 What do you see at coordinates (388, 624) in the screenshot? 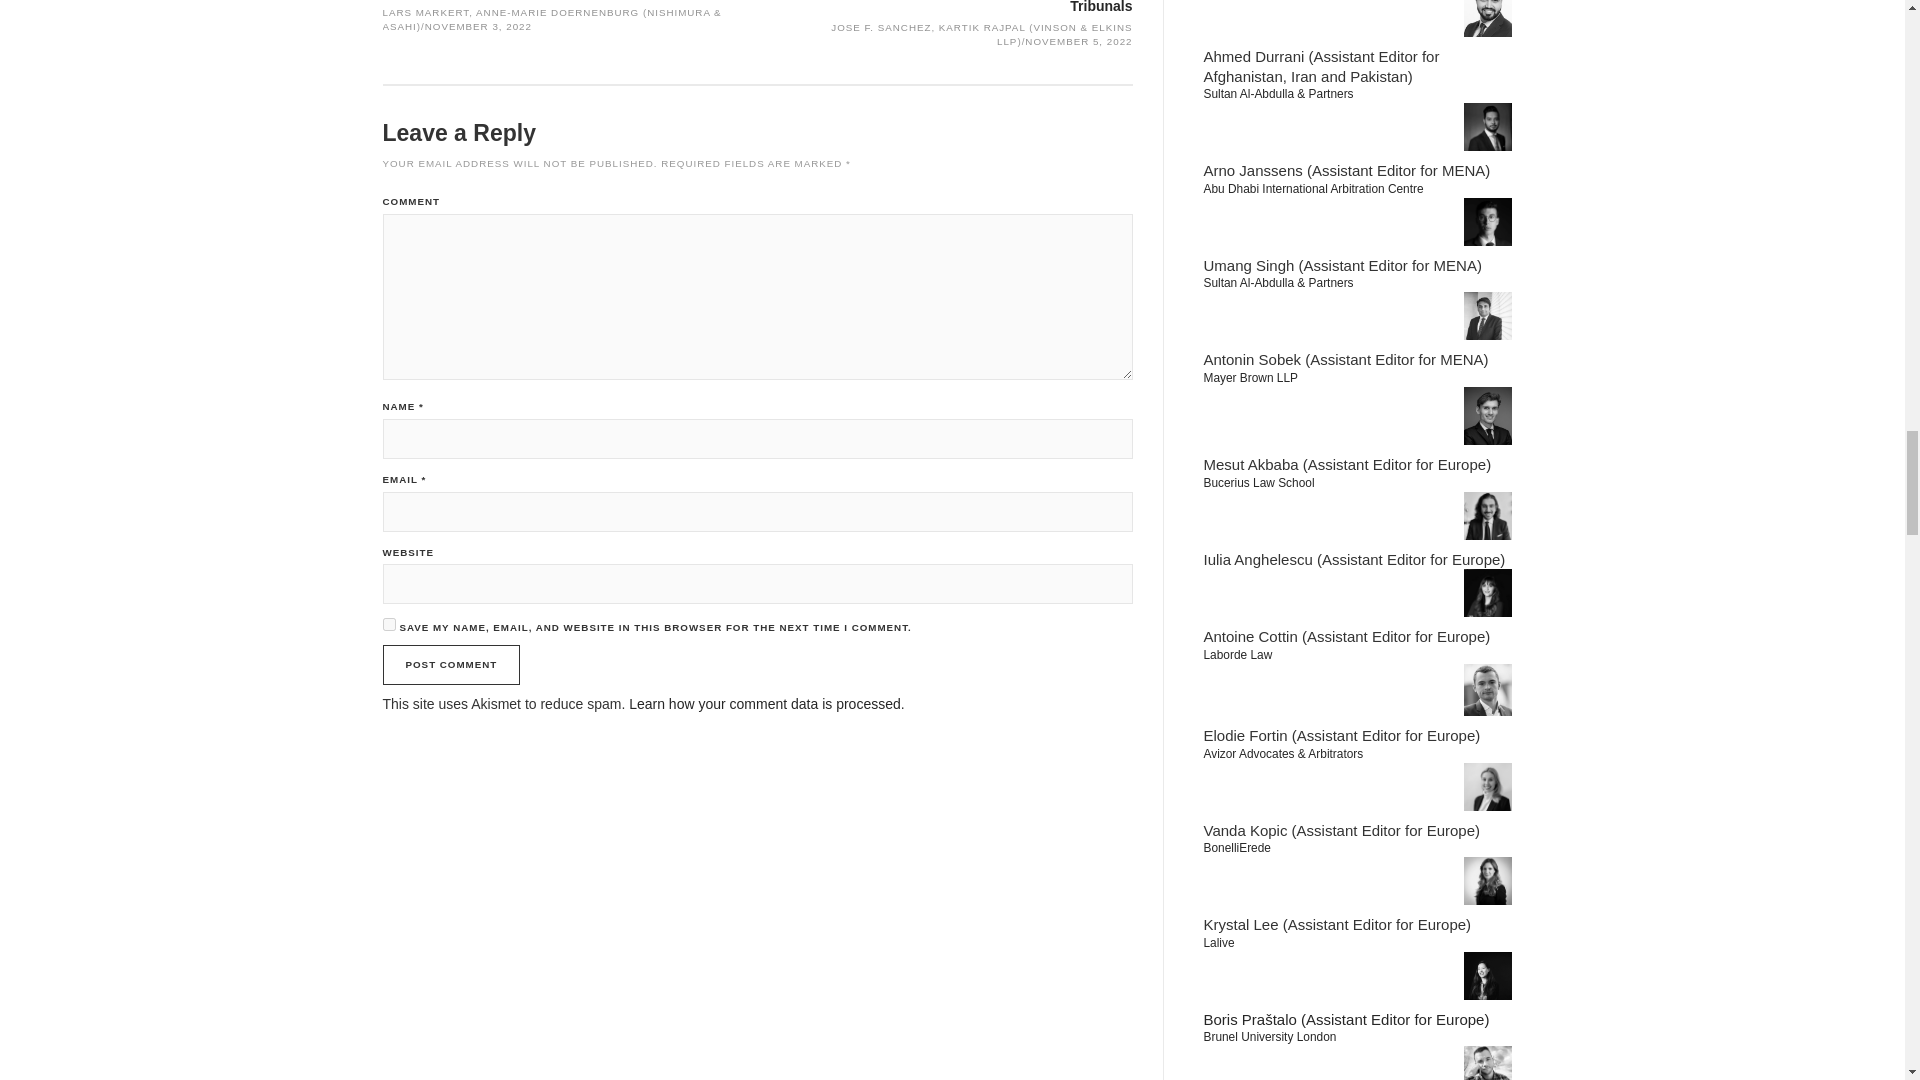
I see `yes` at bounding box center [388, 624].